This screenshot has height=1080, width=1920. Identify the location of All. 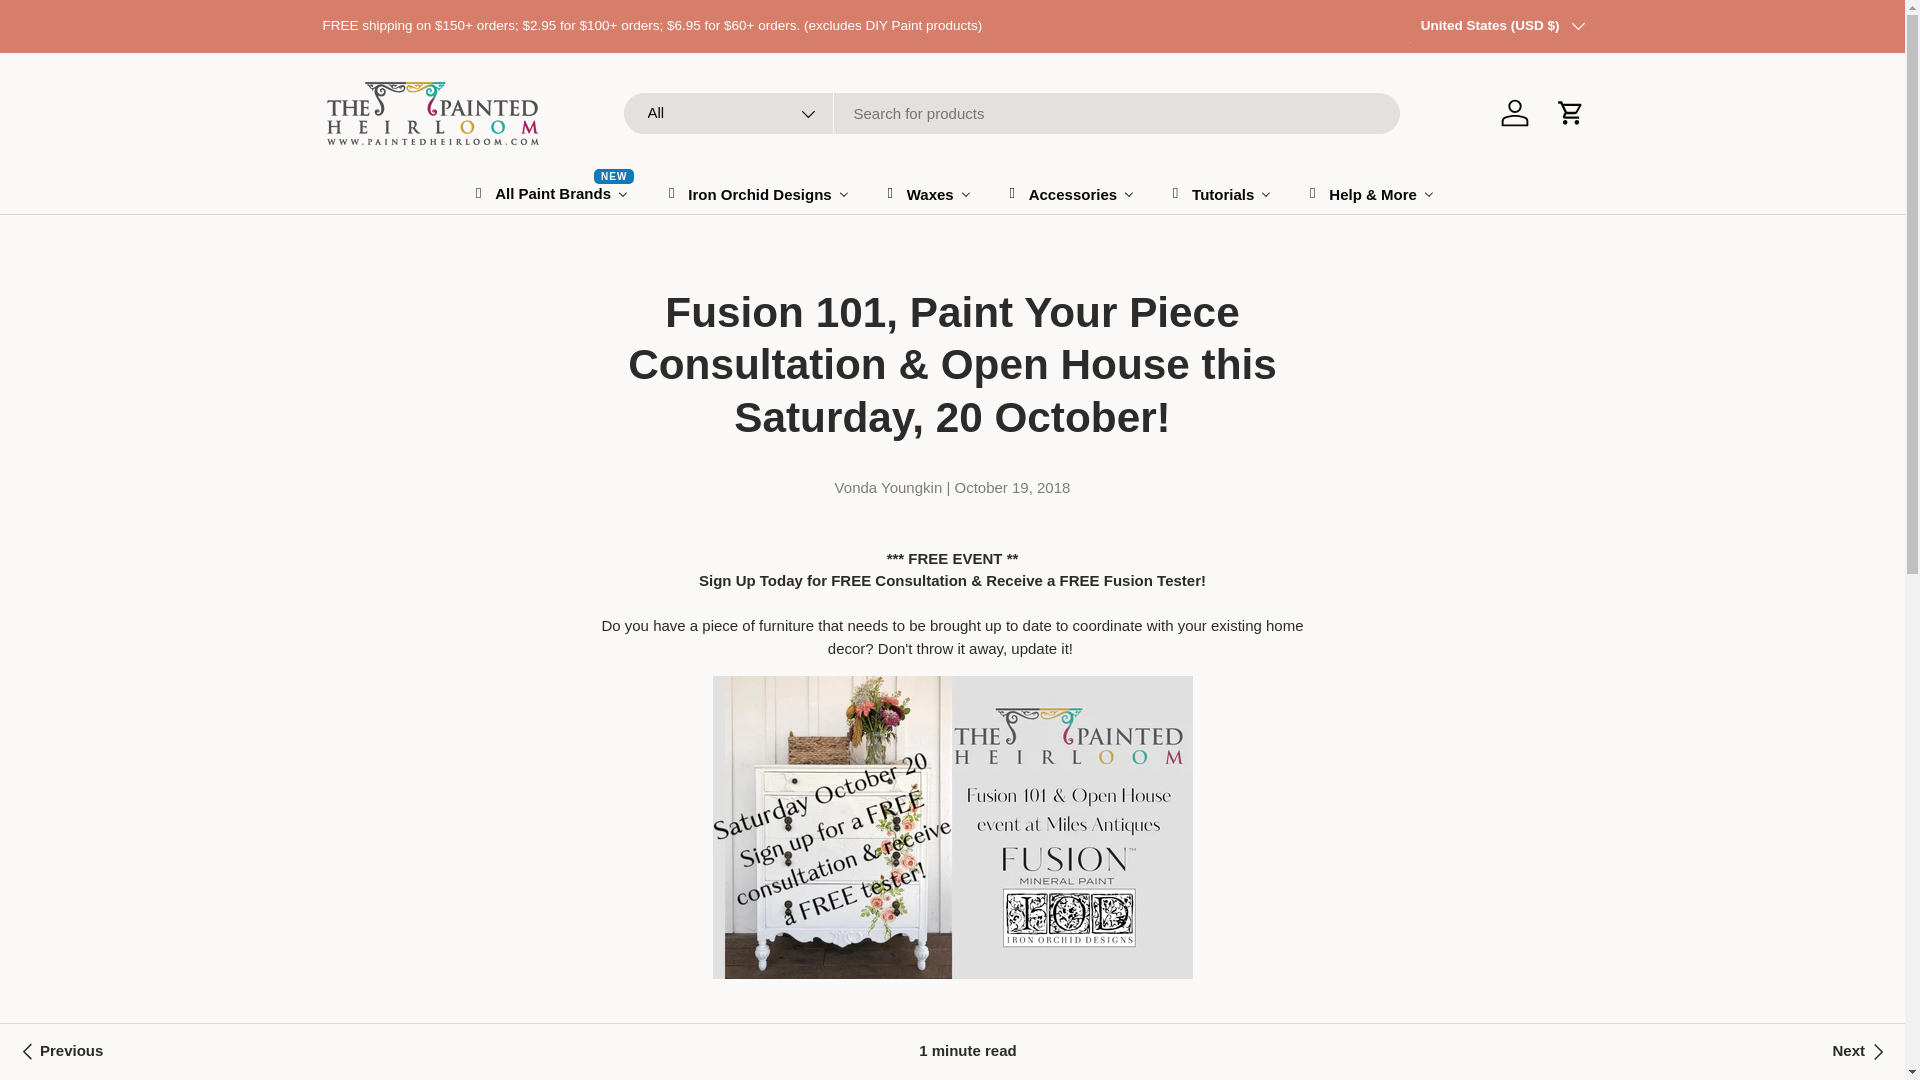
(728, 112).